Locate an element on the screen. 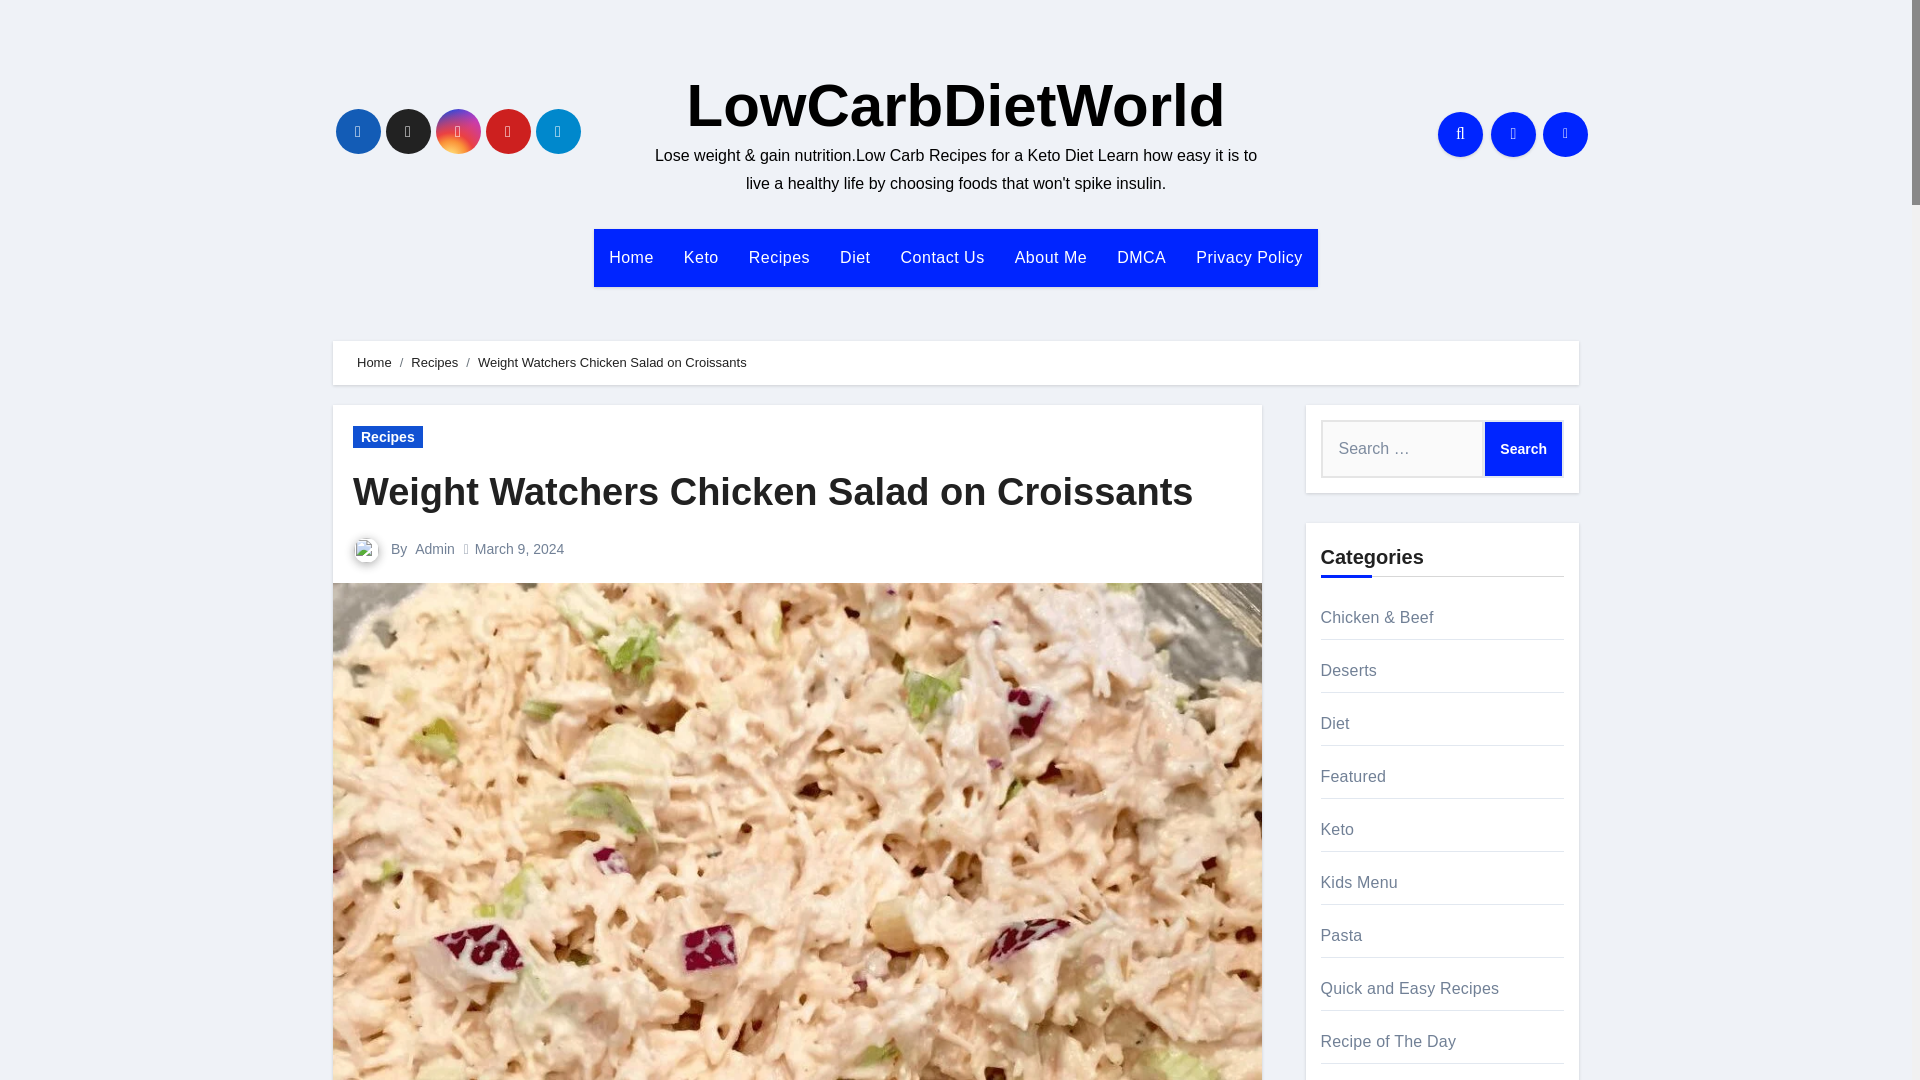 The height and width of the screenshot is (1080, 1920). Search is located at coordinates (1523, 449).